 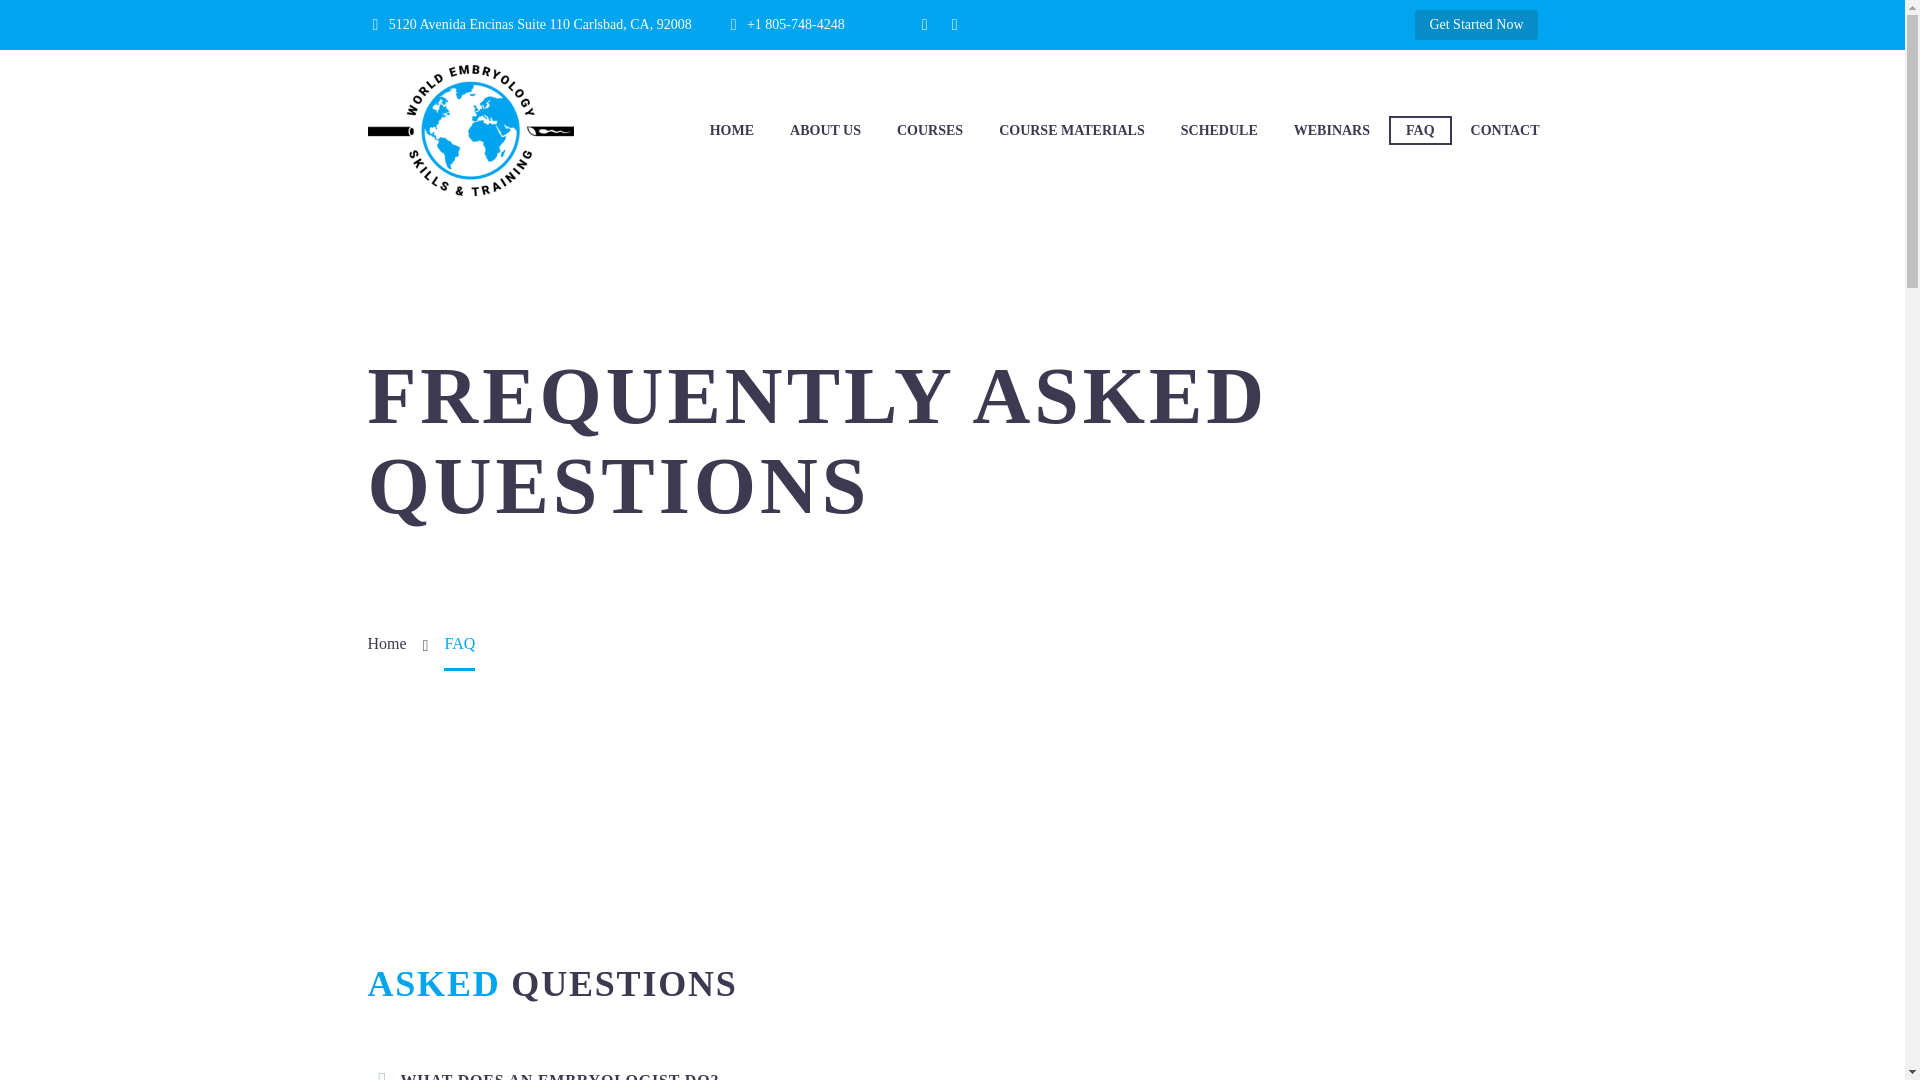 What do you see at coordinates (1476, 24) in the screenshot?
I see `Get Started Now` at bounding box center [1476, 24].